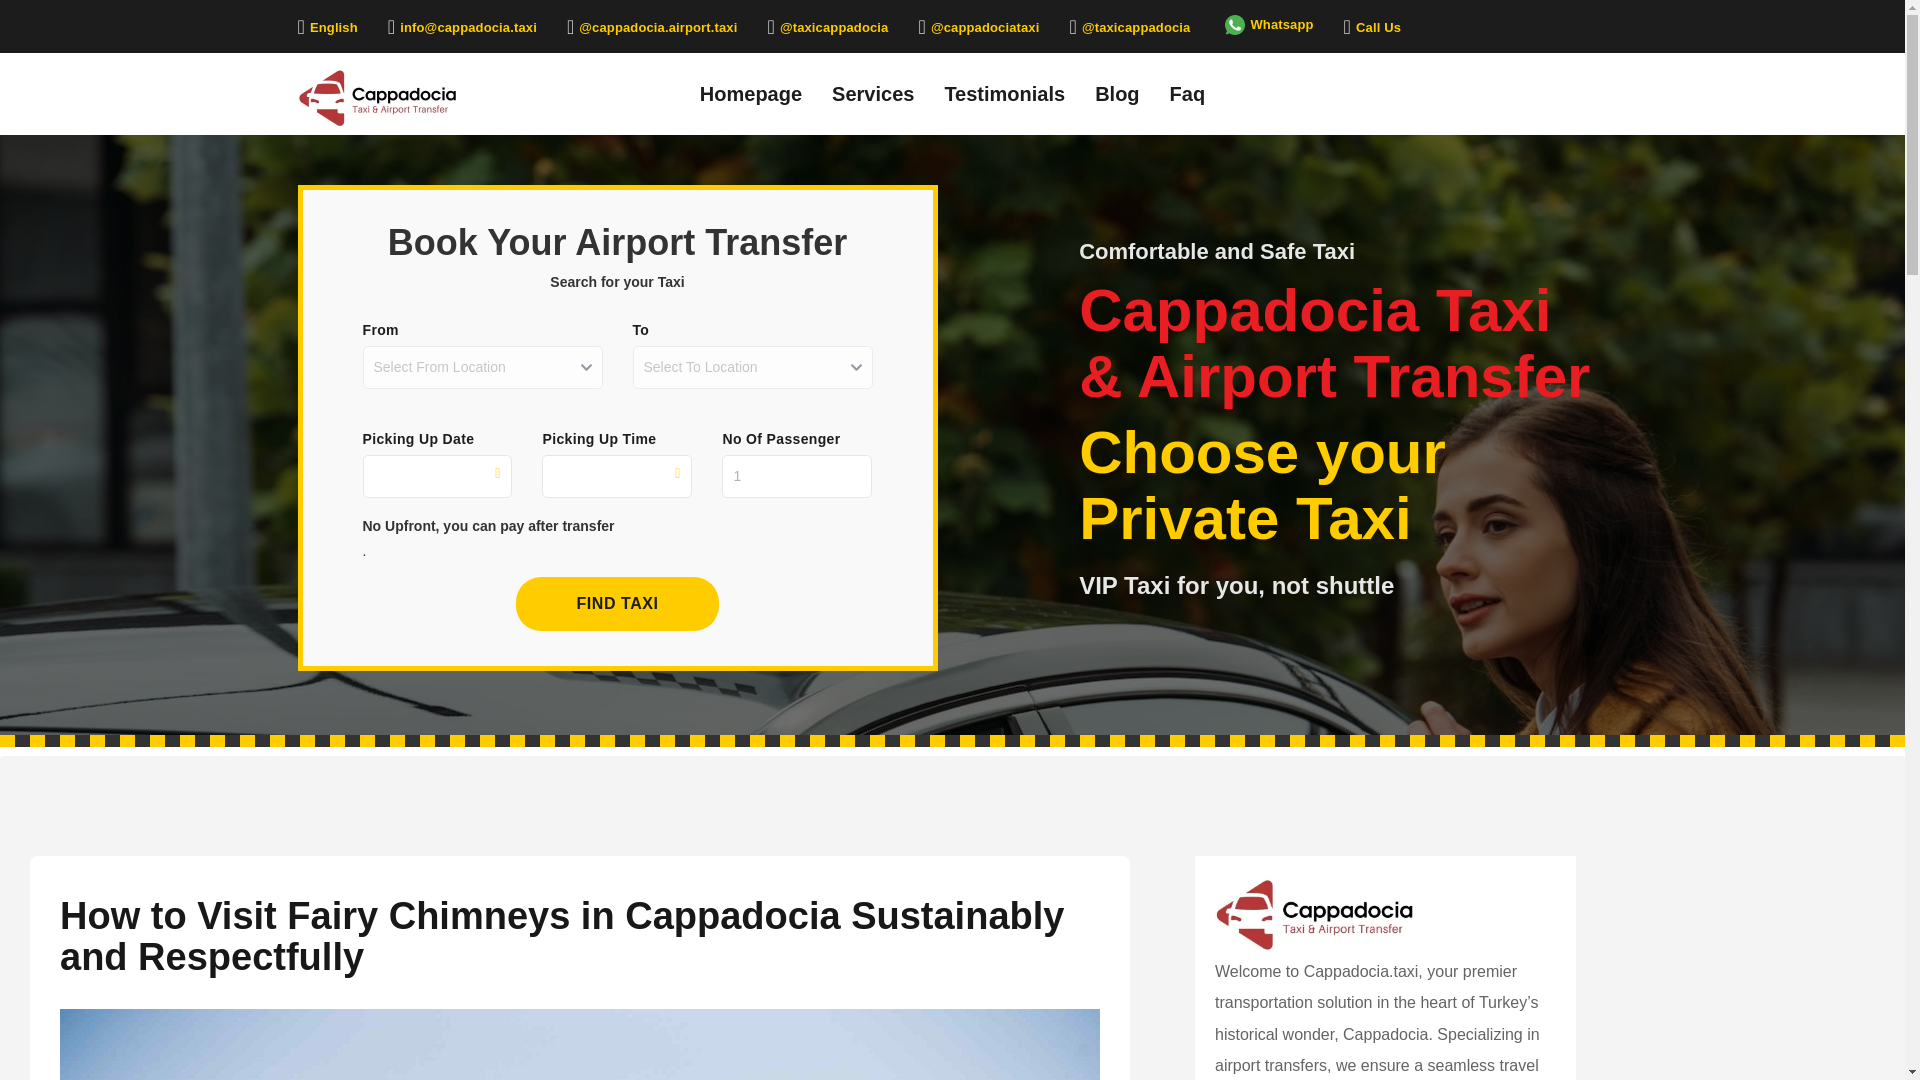 The image size is (1920, 1080). Describe the element at coordinates (873, 92) in the screenshot. I see `Services` at that location.